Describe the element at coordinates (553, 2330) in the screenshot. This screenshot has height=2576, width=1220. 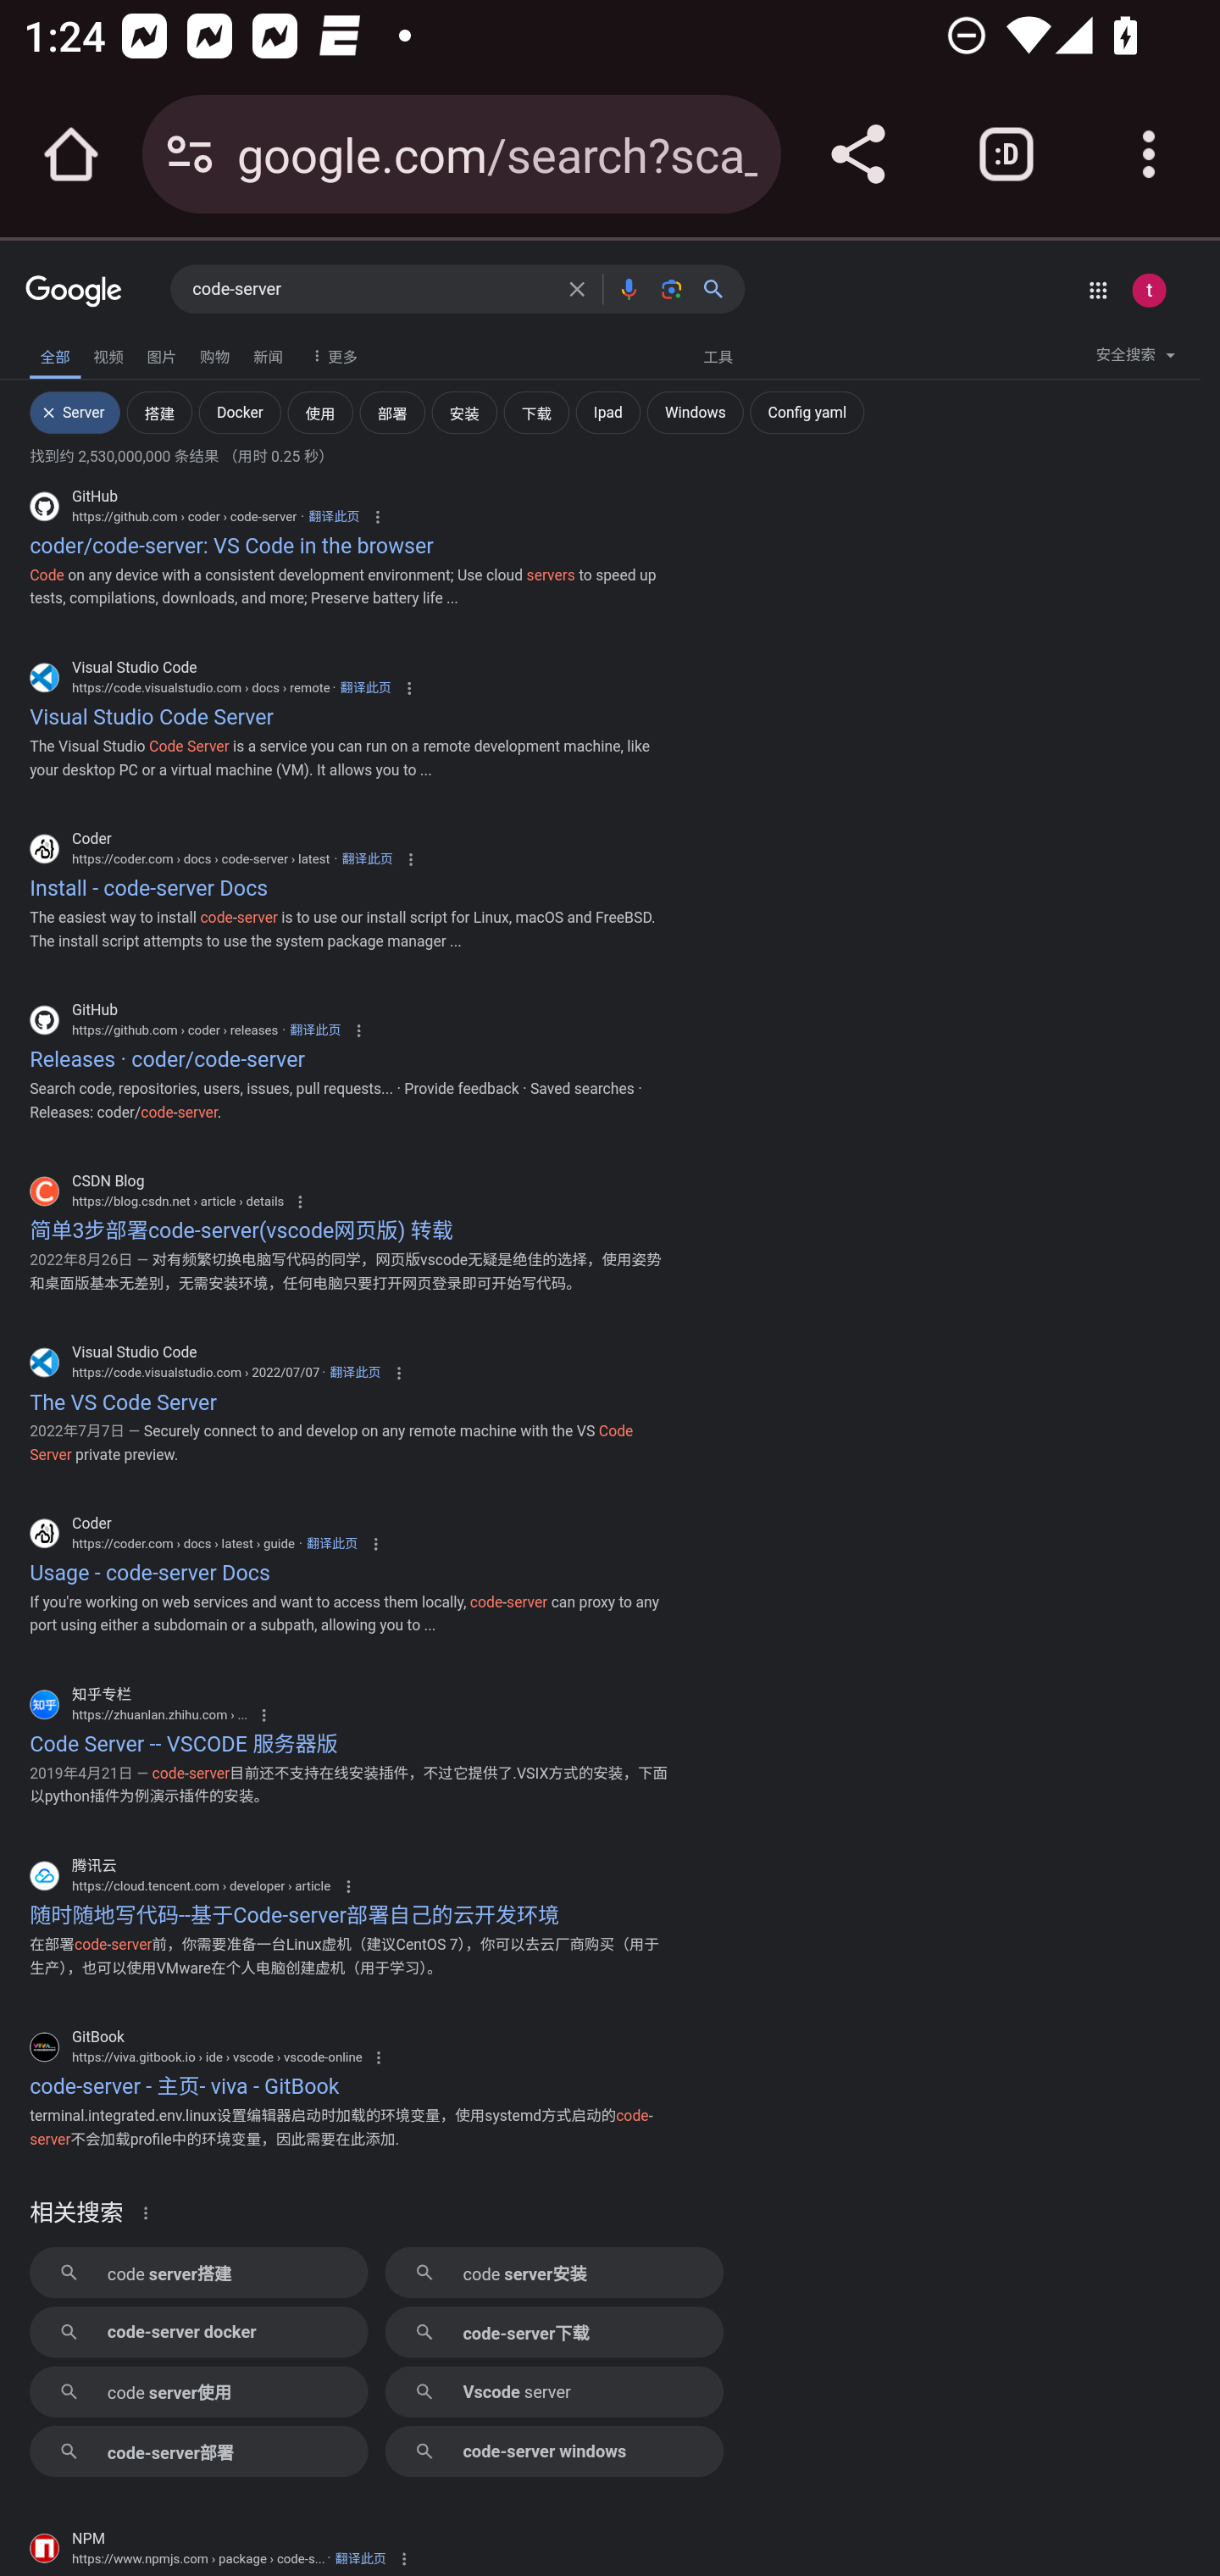
I see `code-server下载` at that location.